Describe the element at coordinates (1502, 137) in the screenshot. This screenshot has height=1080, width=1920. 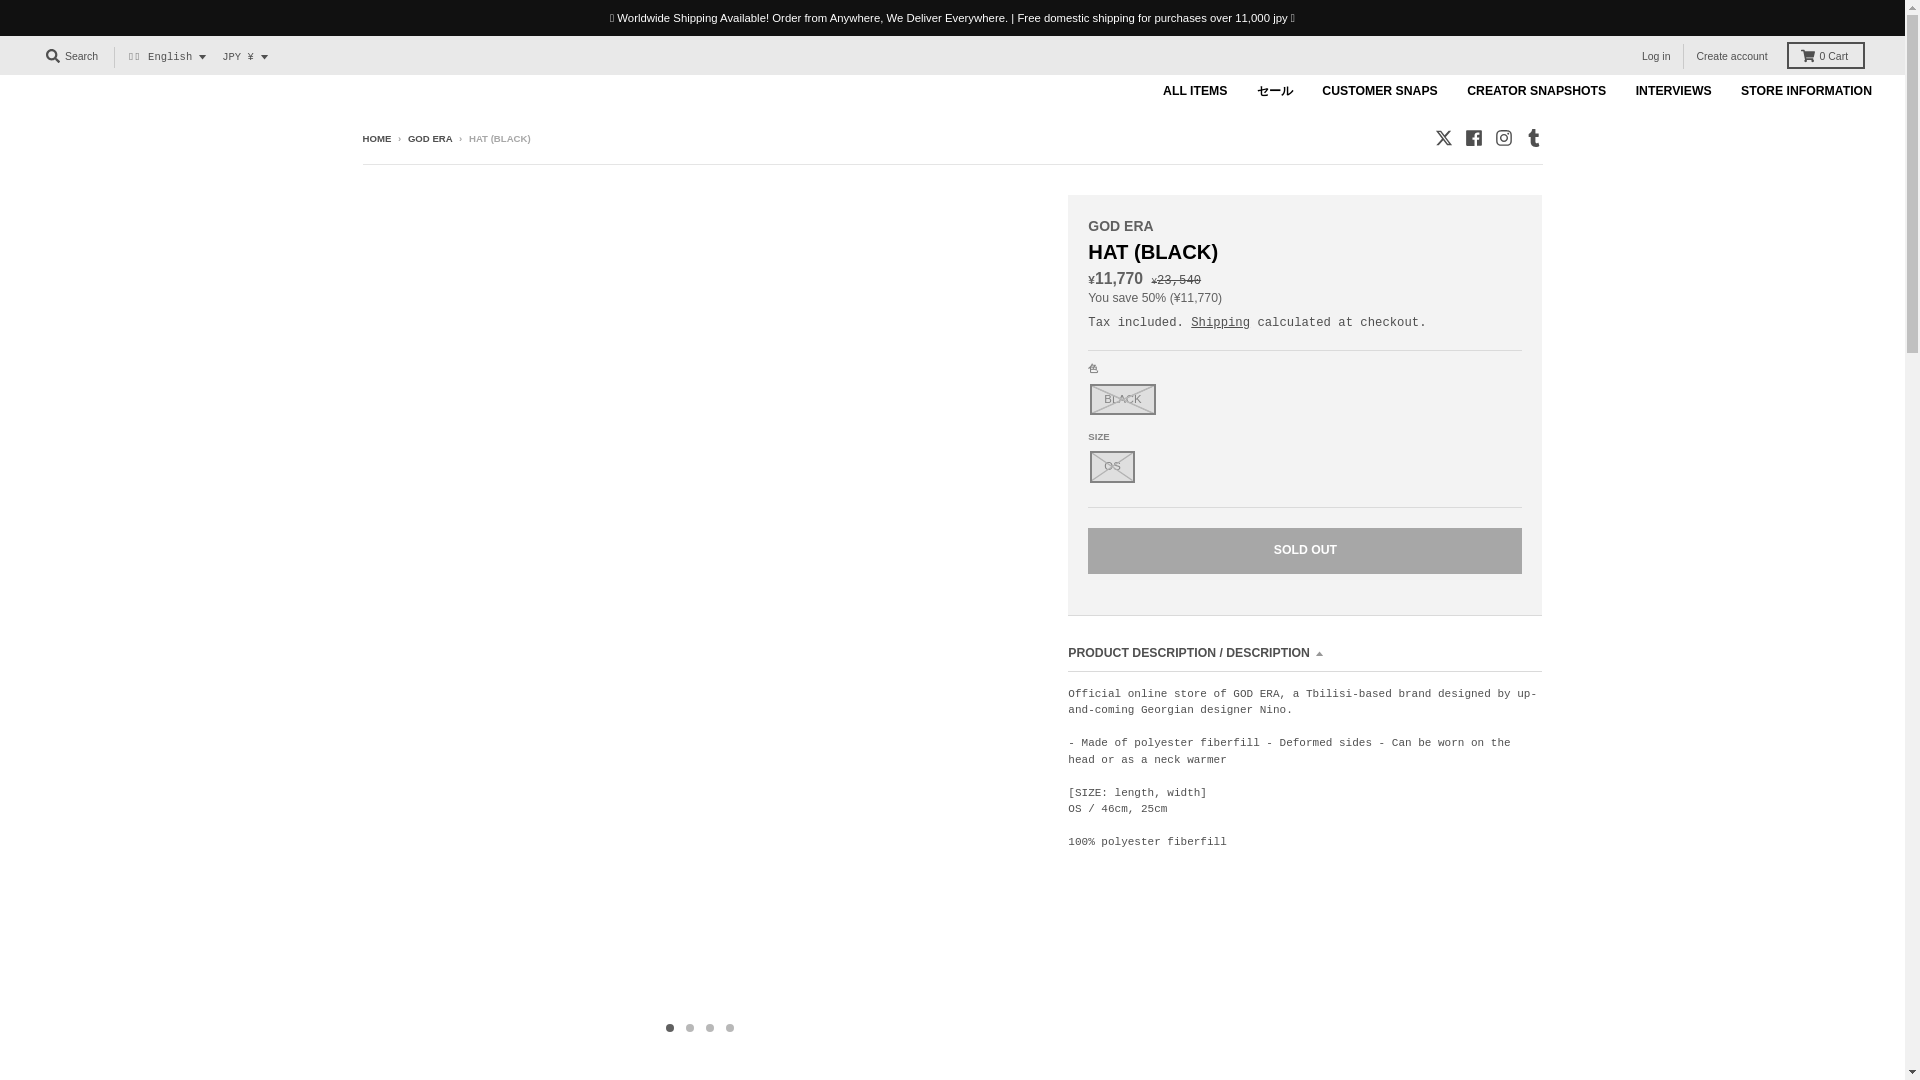
I see `Instagram - RADD LOUNGE` at that location.